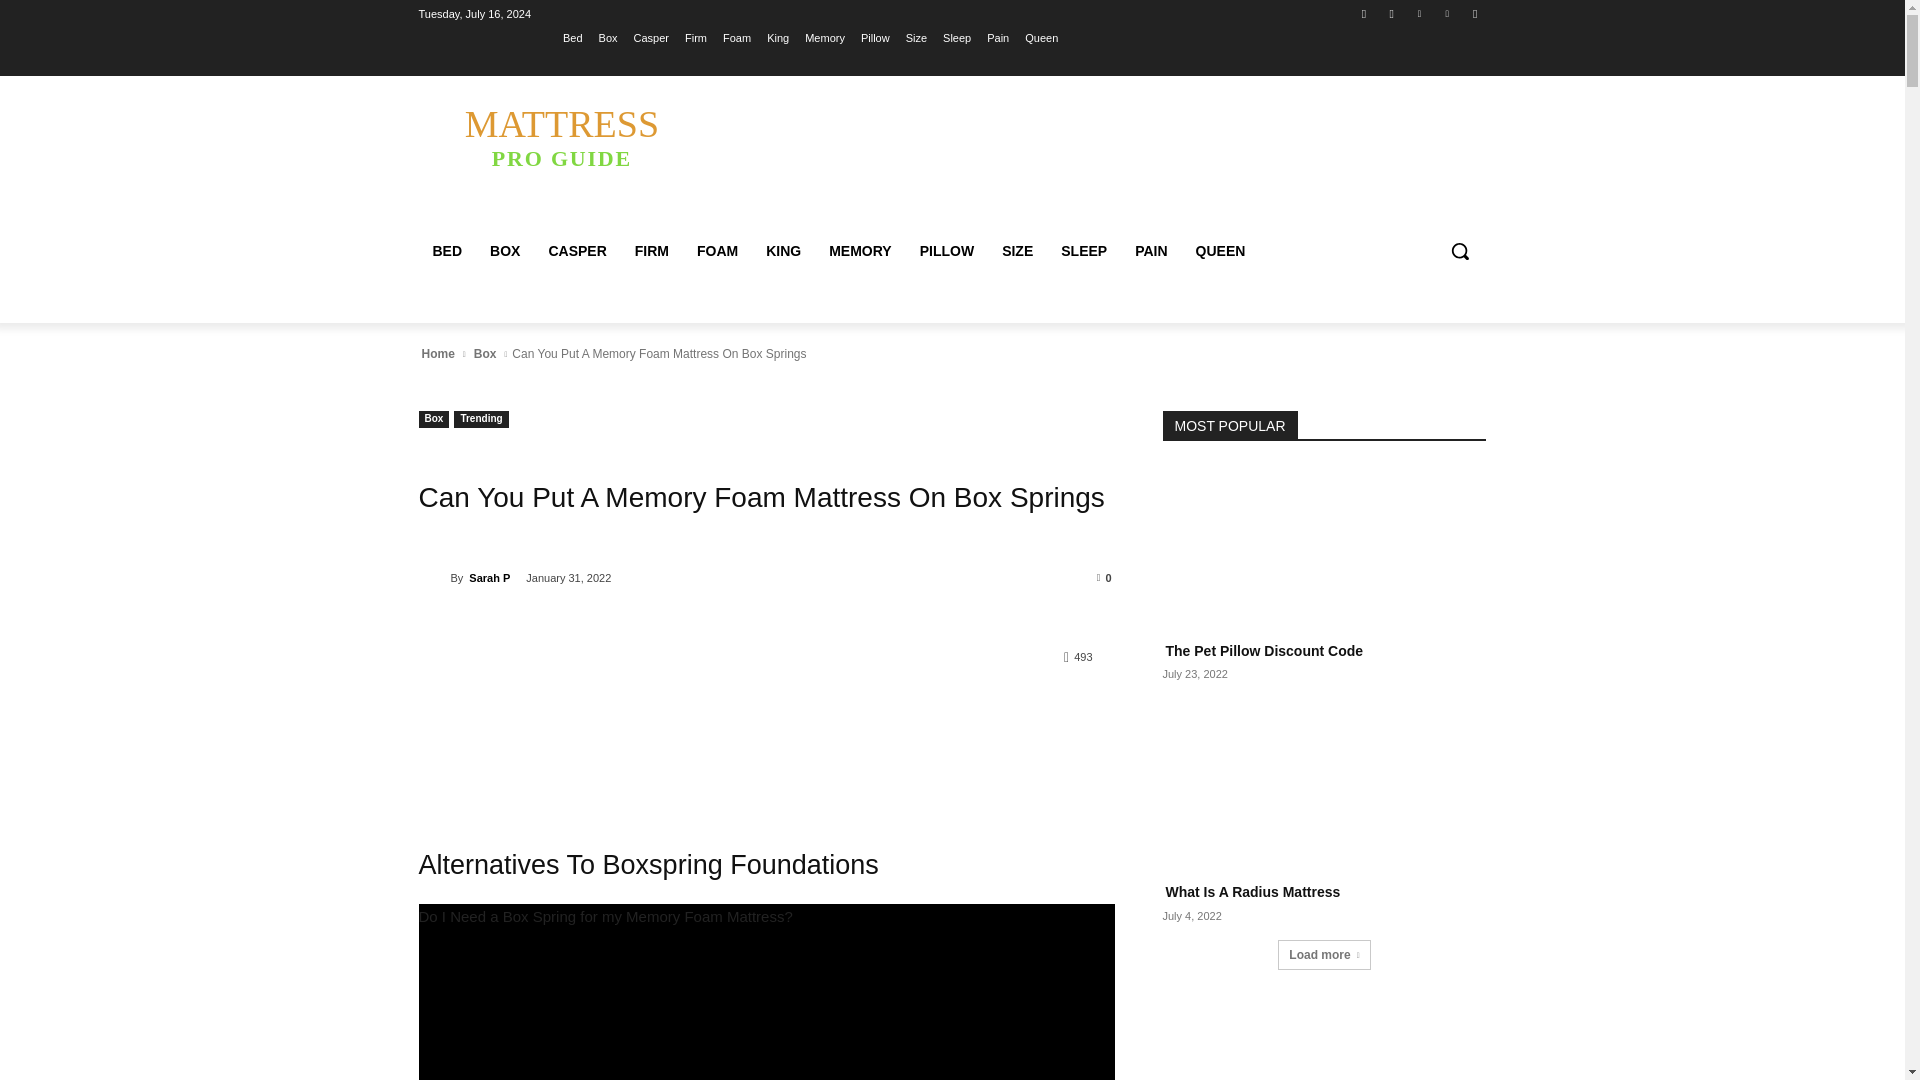  What do you see at coordinates (484, 353) in the screenshot?
I see `View all posts in Box` at bounding box center [484, 353].